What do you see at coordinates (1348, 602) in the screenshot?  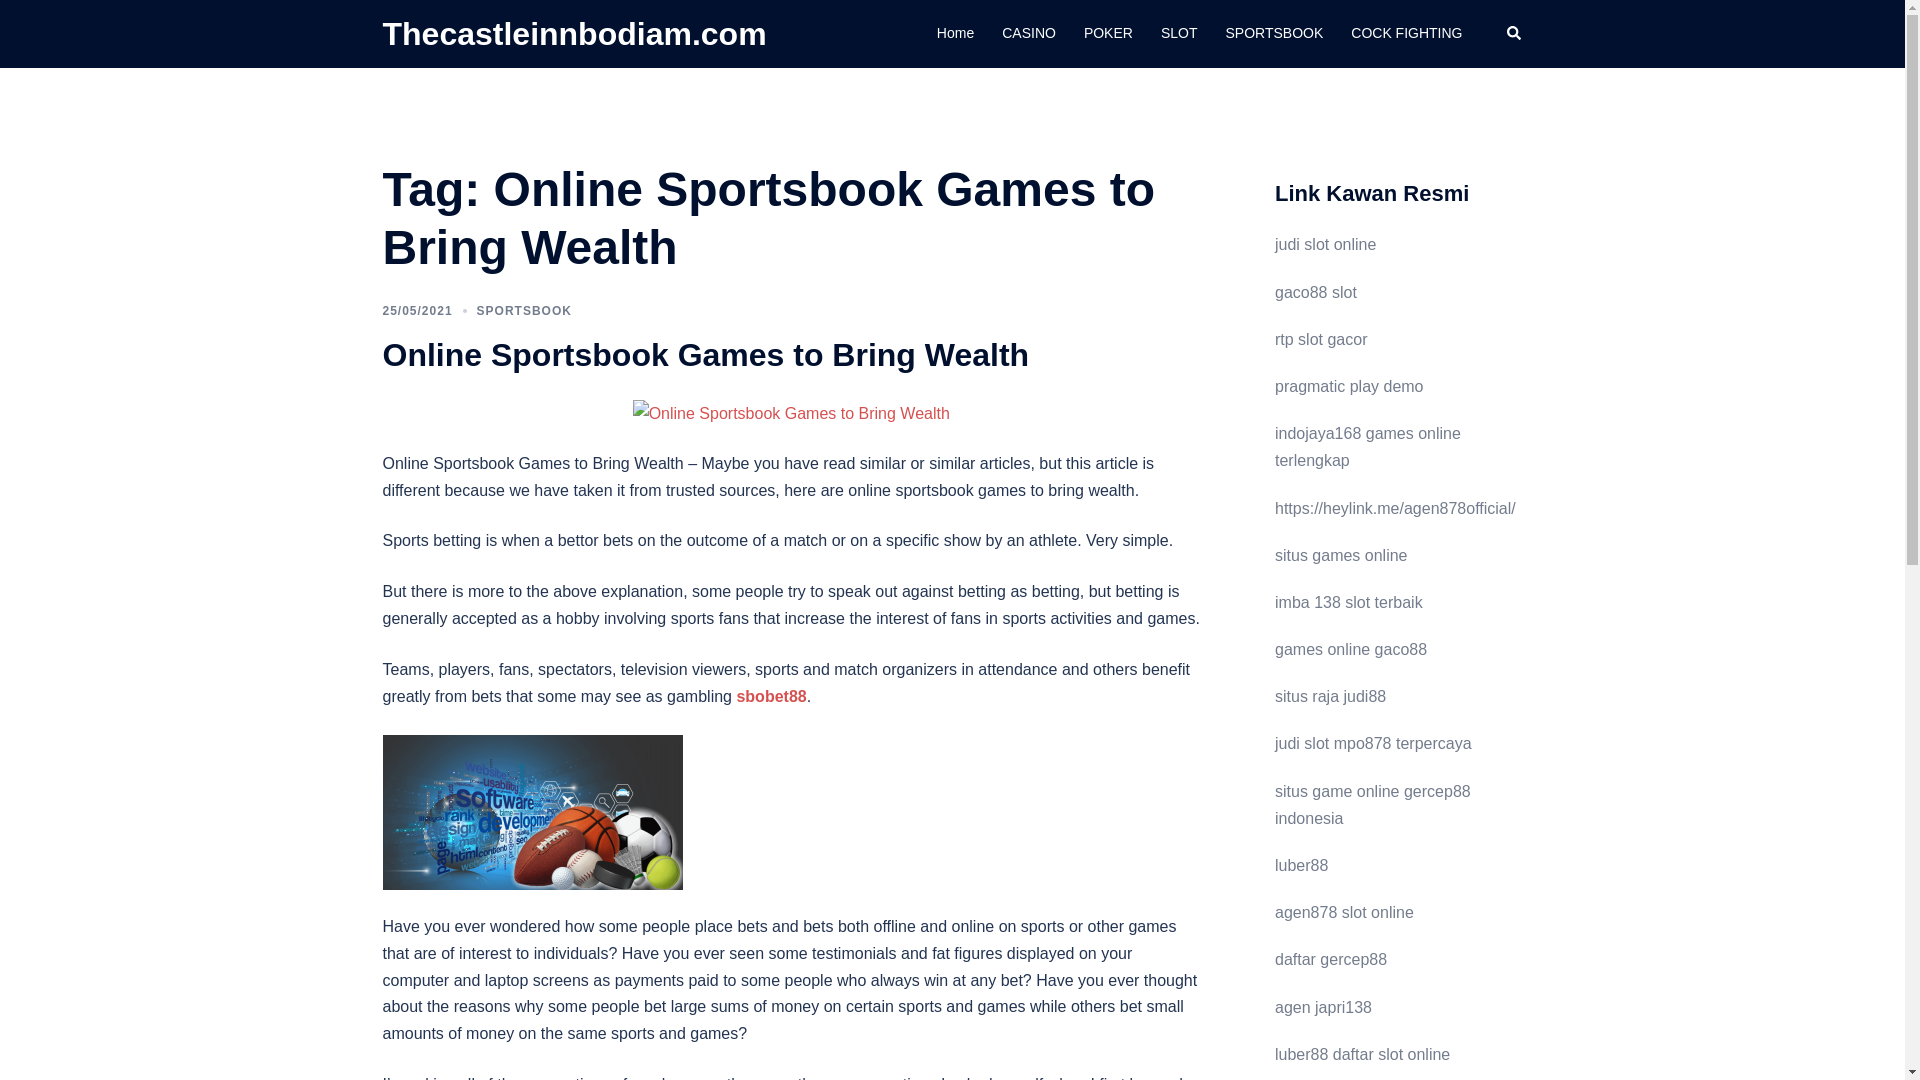 I see `imba 138 slot terbaik` at bounding box center [1348, 602].